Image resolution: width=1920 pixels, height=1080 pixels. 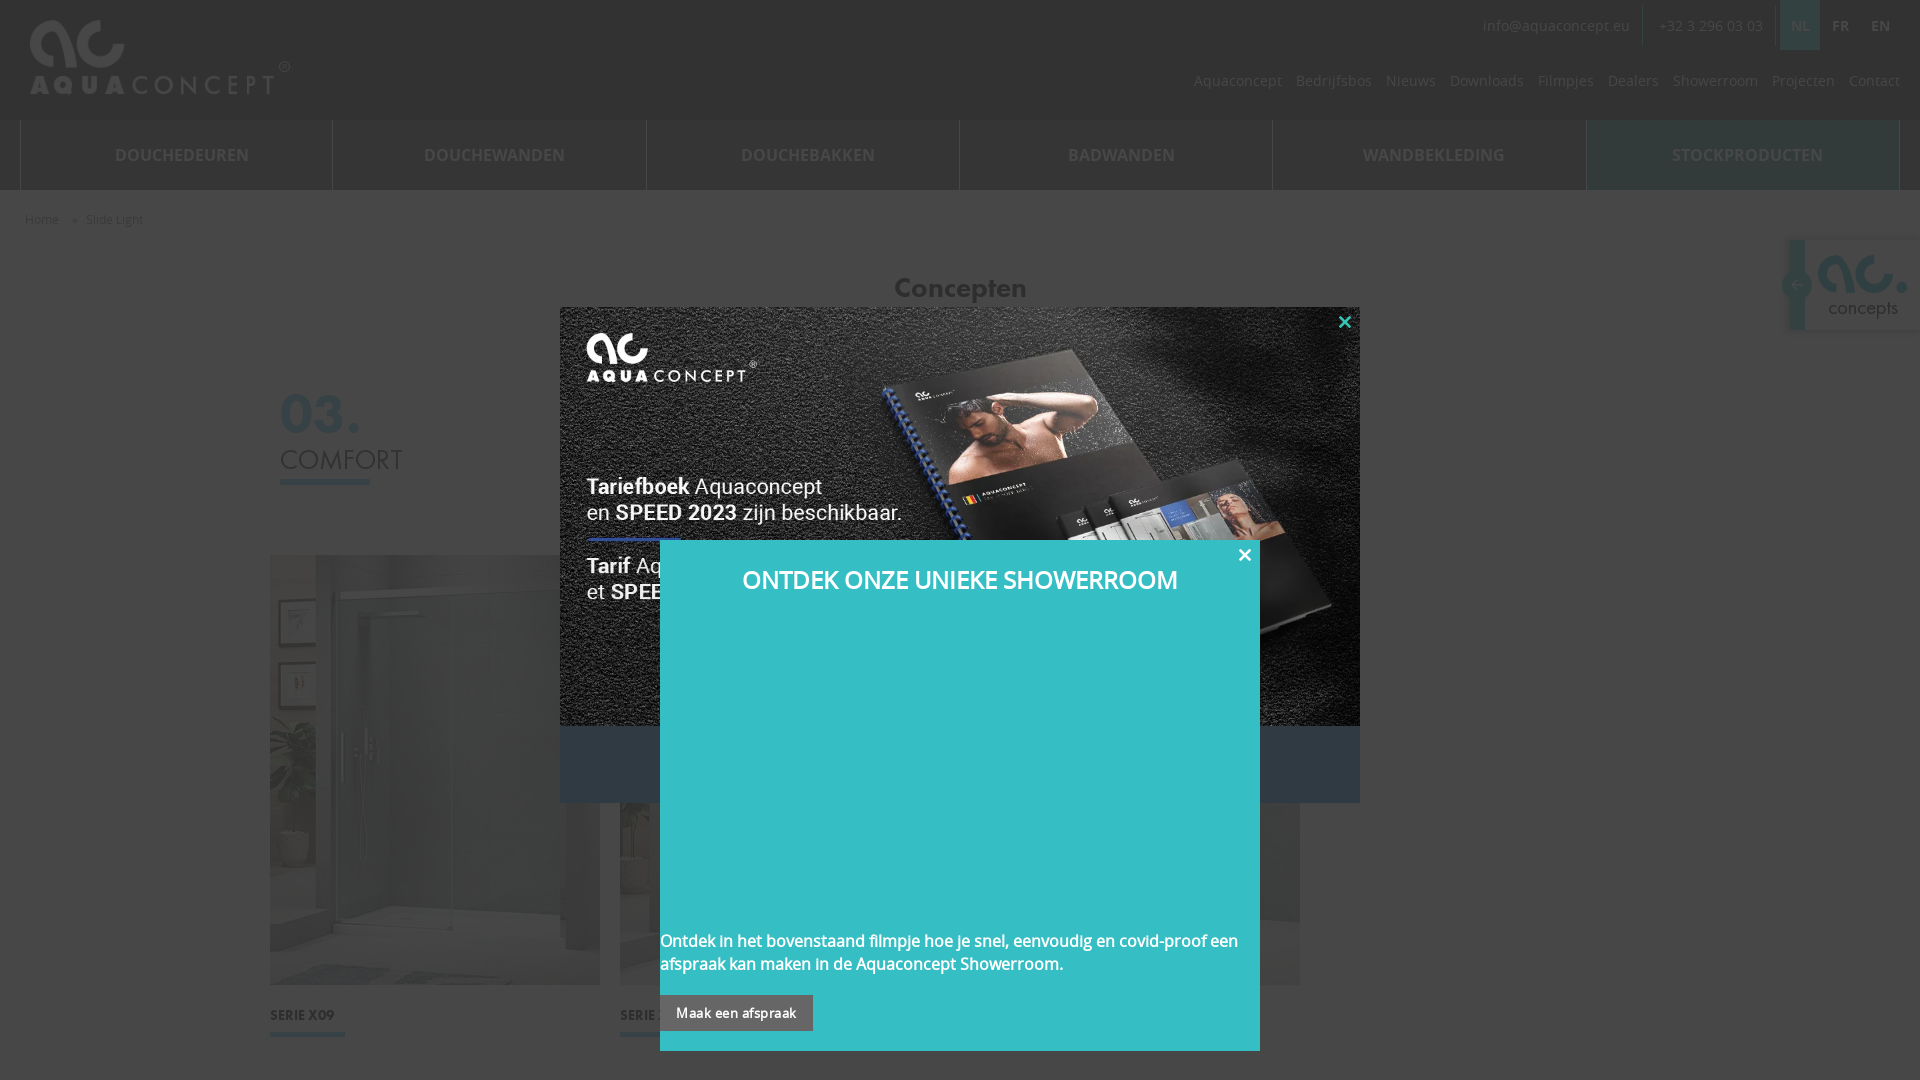 I want to click on Downloads, so click(x=1487, y=86).